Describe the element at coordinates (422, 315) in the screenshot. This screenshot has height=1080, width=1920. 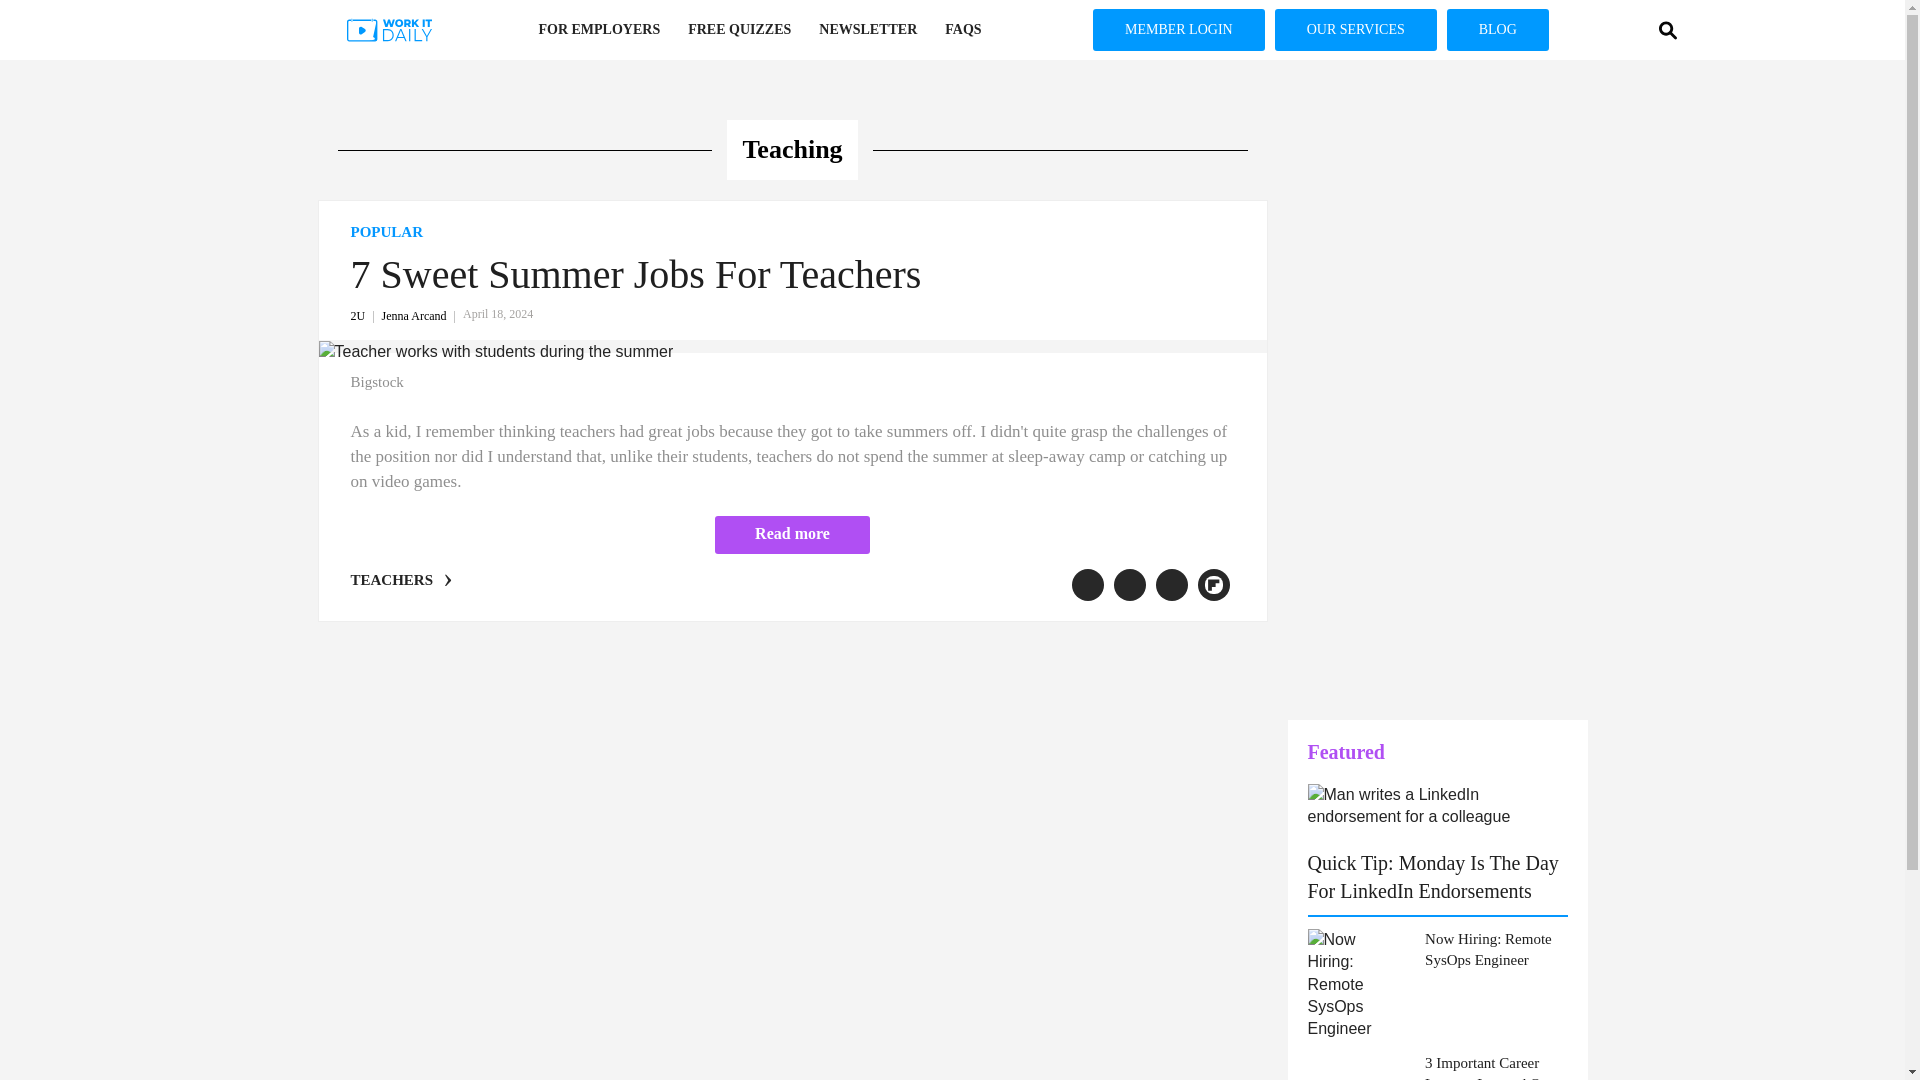
I see `Jenna Arcand` at that location.